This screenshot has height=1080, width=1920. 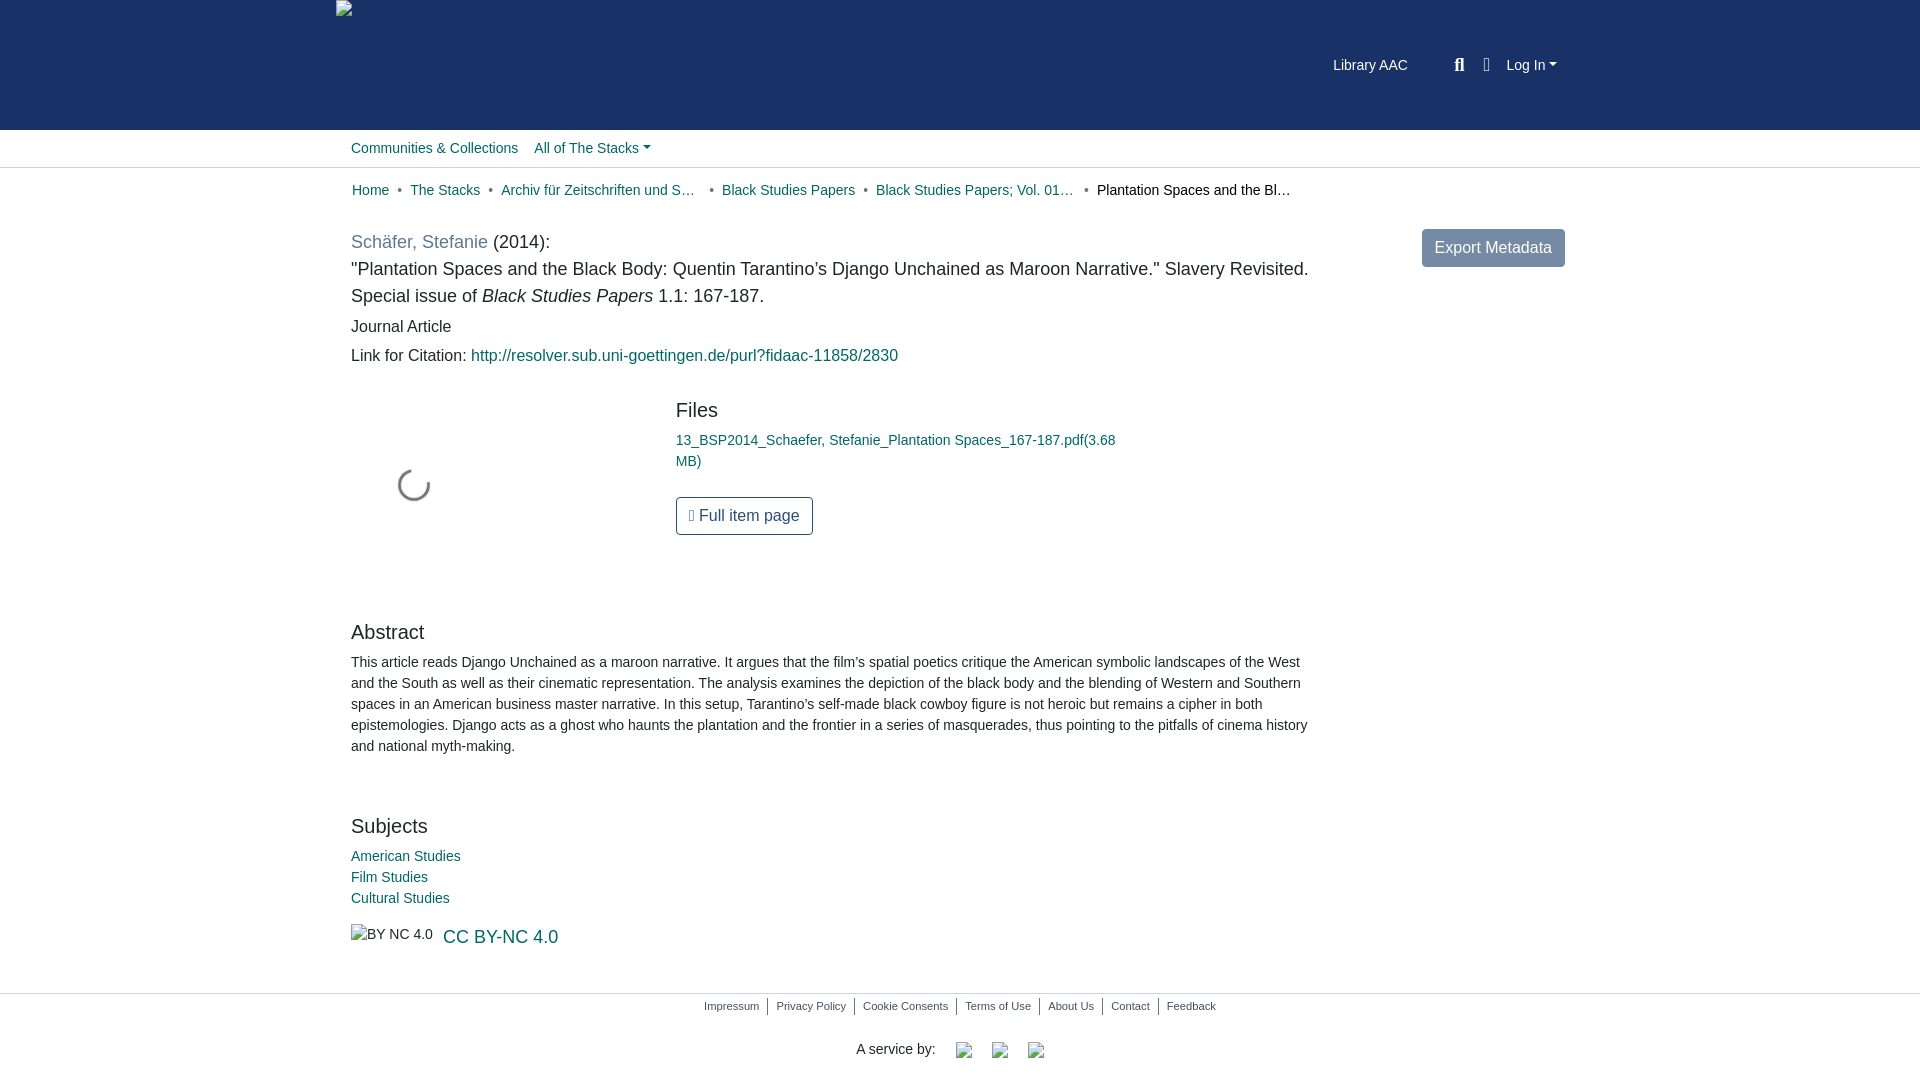 What do you see at coordinates (370, 190) in the screenshot?
I see `Home` at bounding box center [370, 190].